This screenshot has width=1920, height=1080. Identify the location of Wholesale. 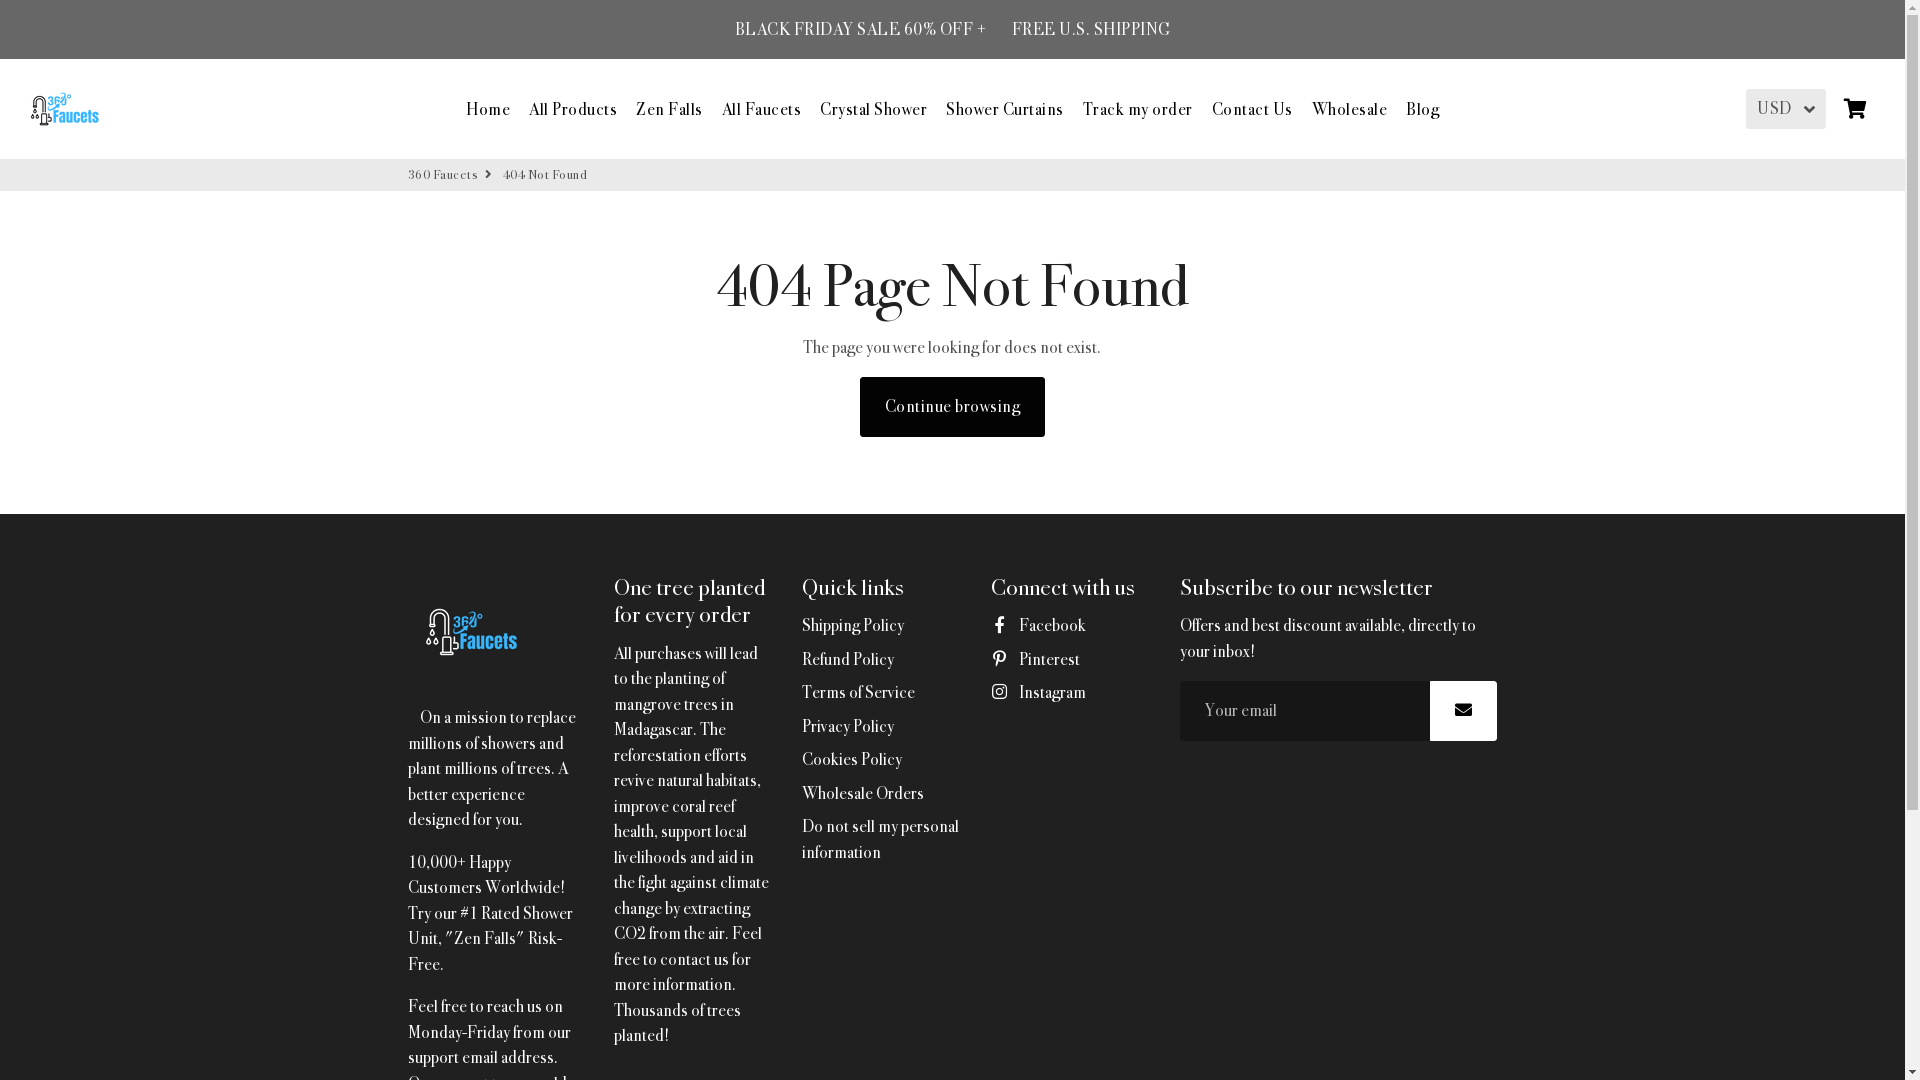
(1350, 108).